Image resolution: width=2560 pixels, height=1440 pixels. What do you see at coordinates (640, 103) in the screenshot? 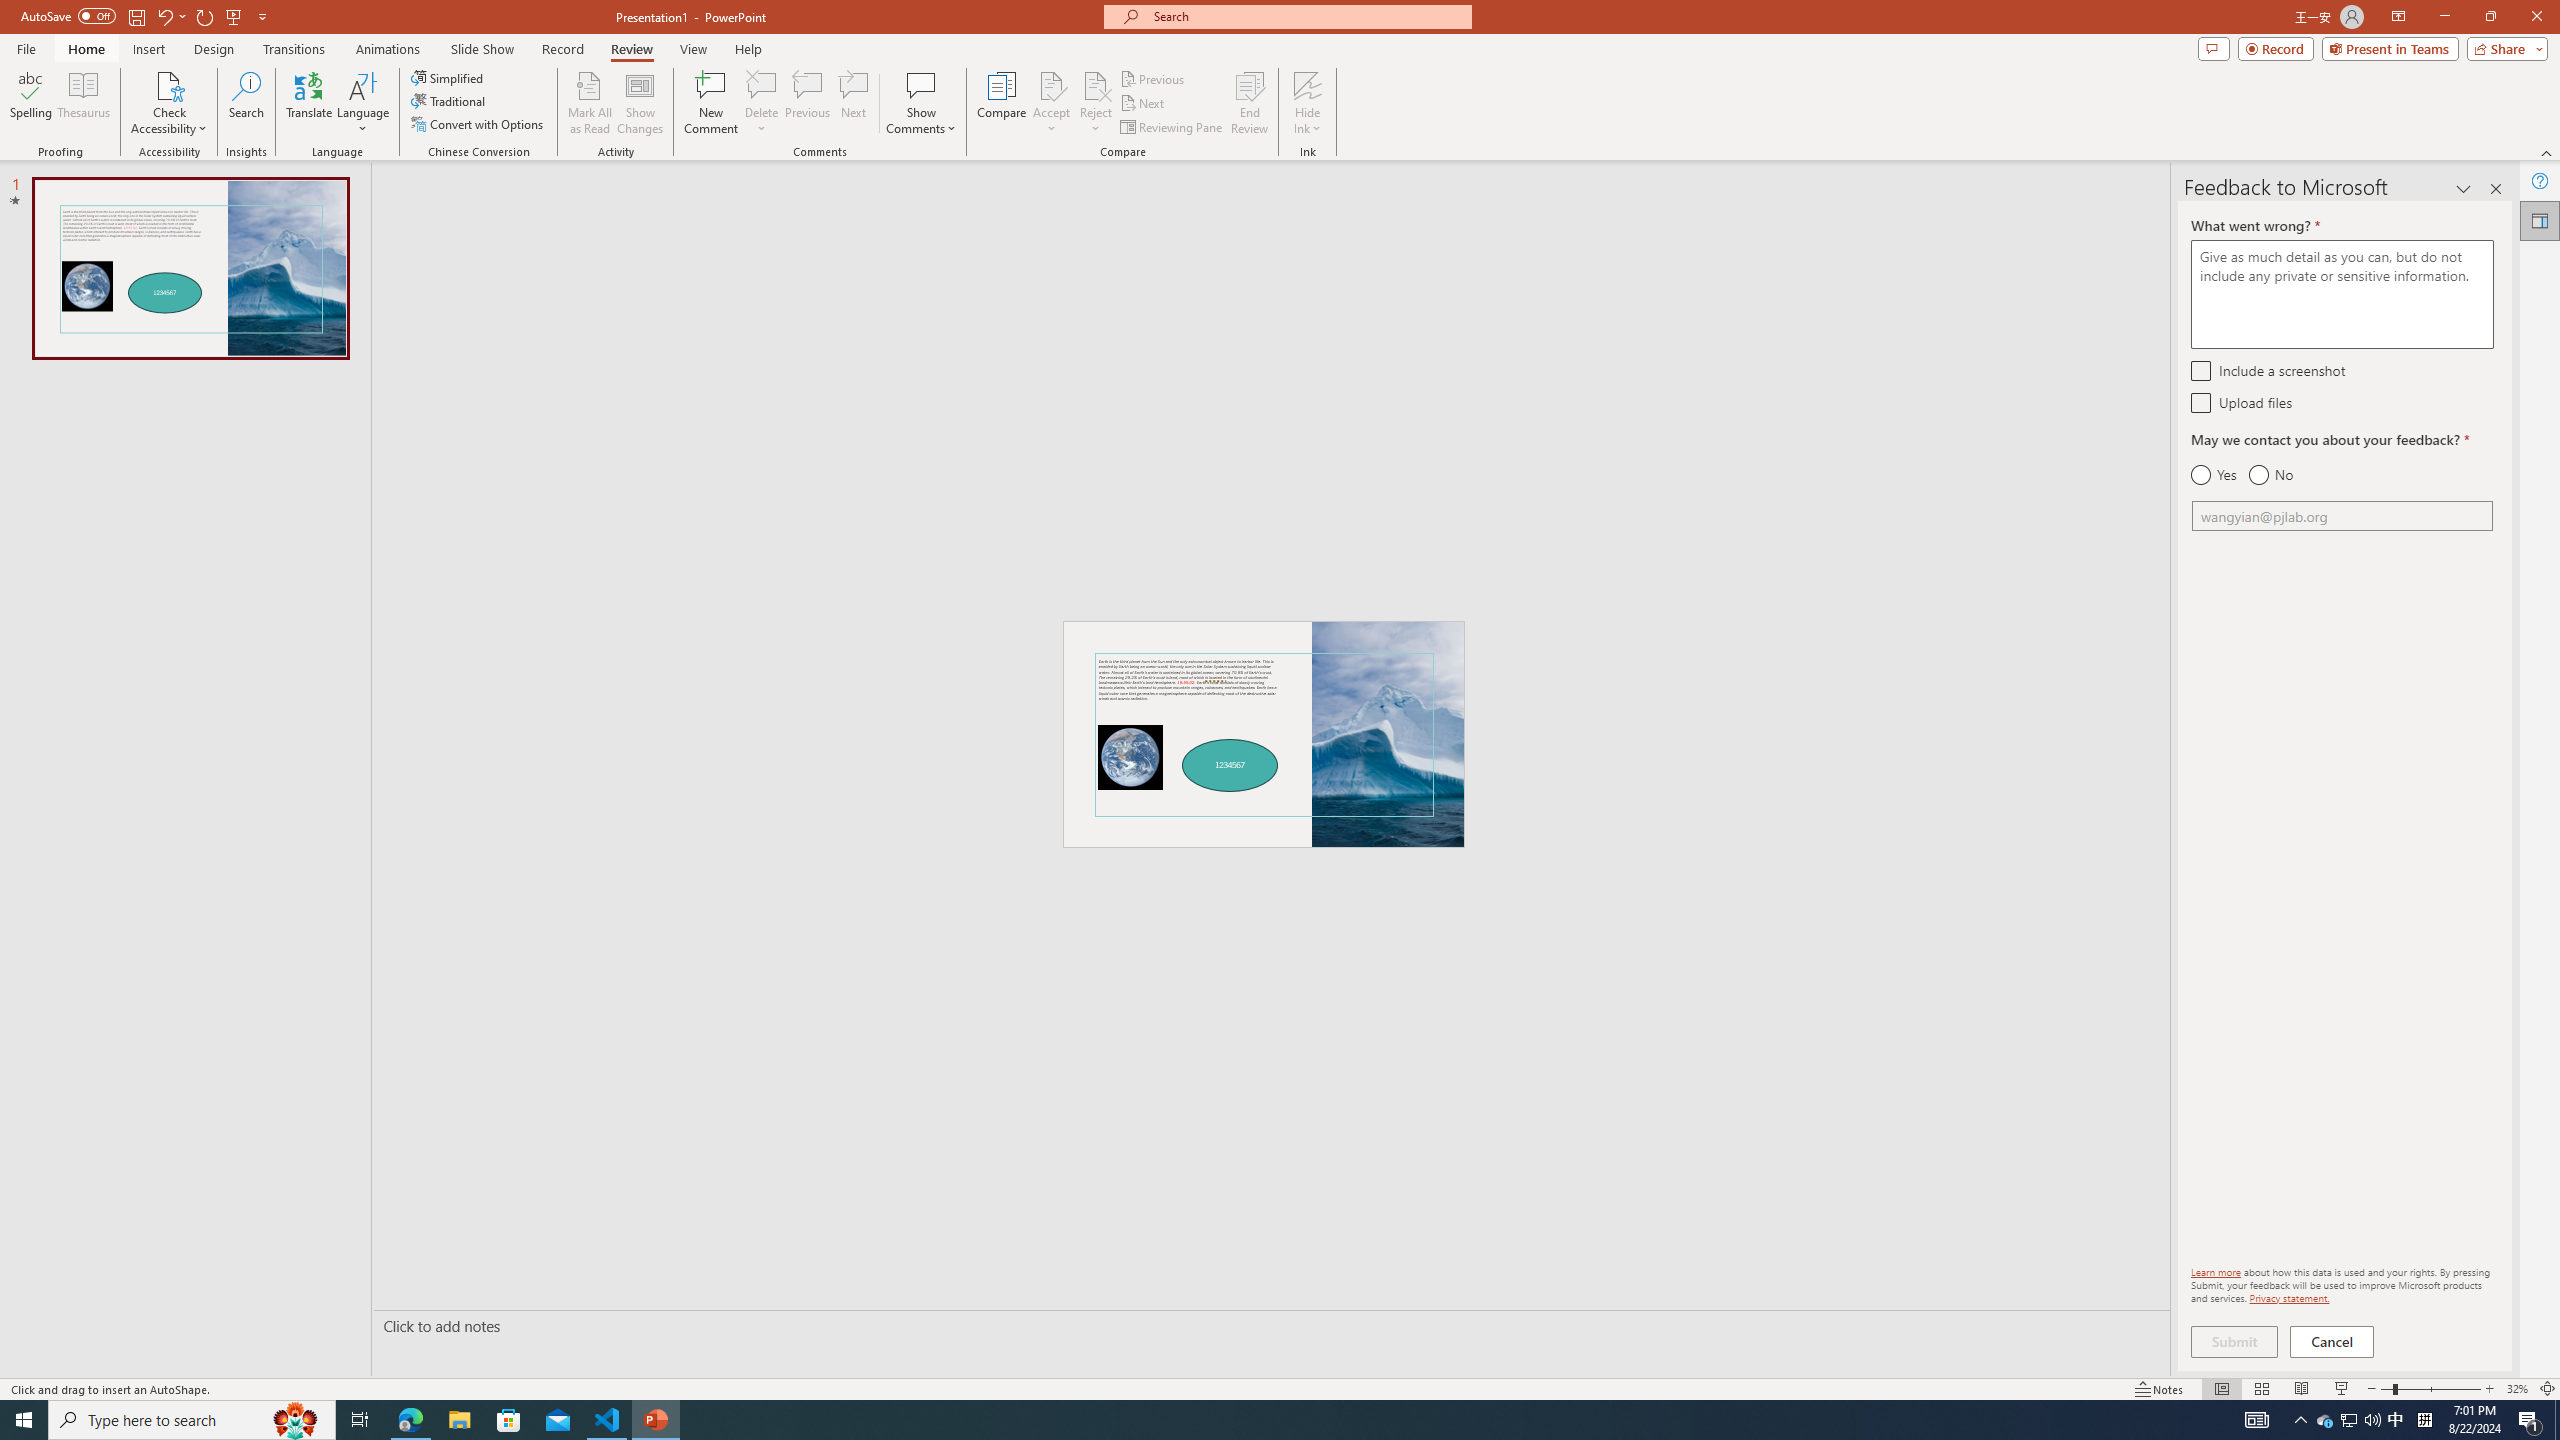
I see `Show Changes` at bounding box center [640, 103].